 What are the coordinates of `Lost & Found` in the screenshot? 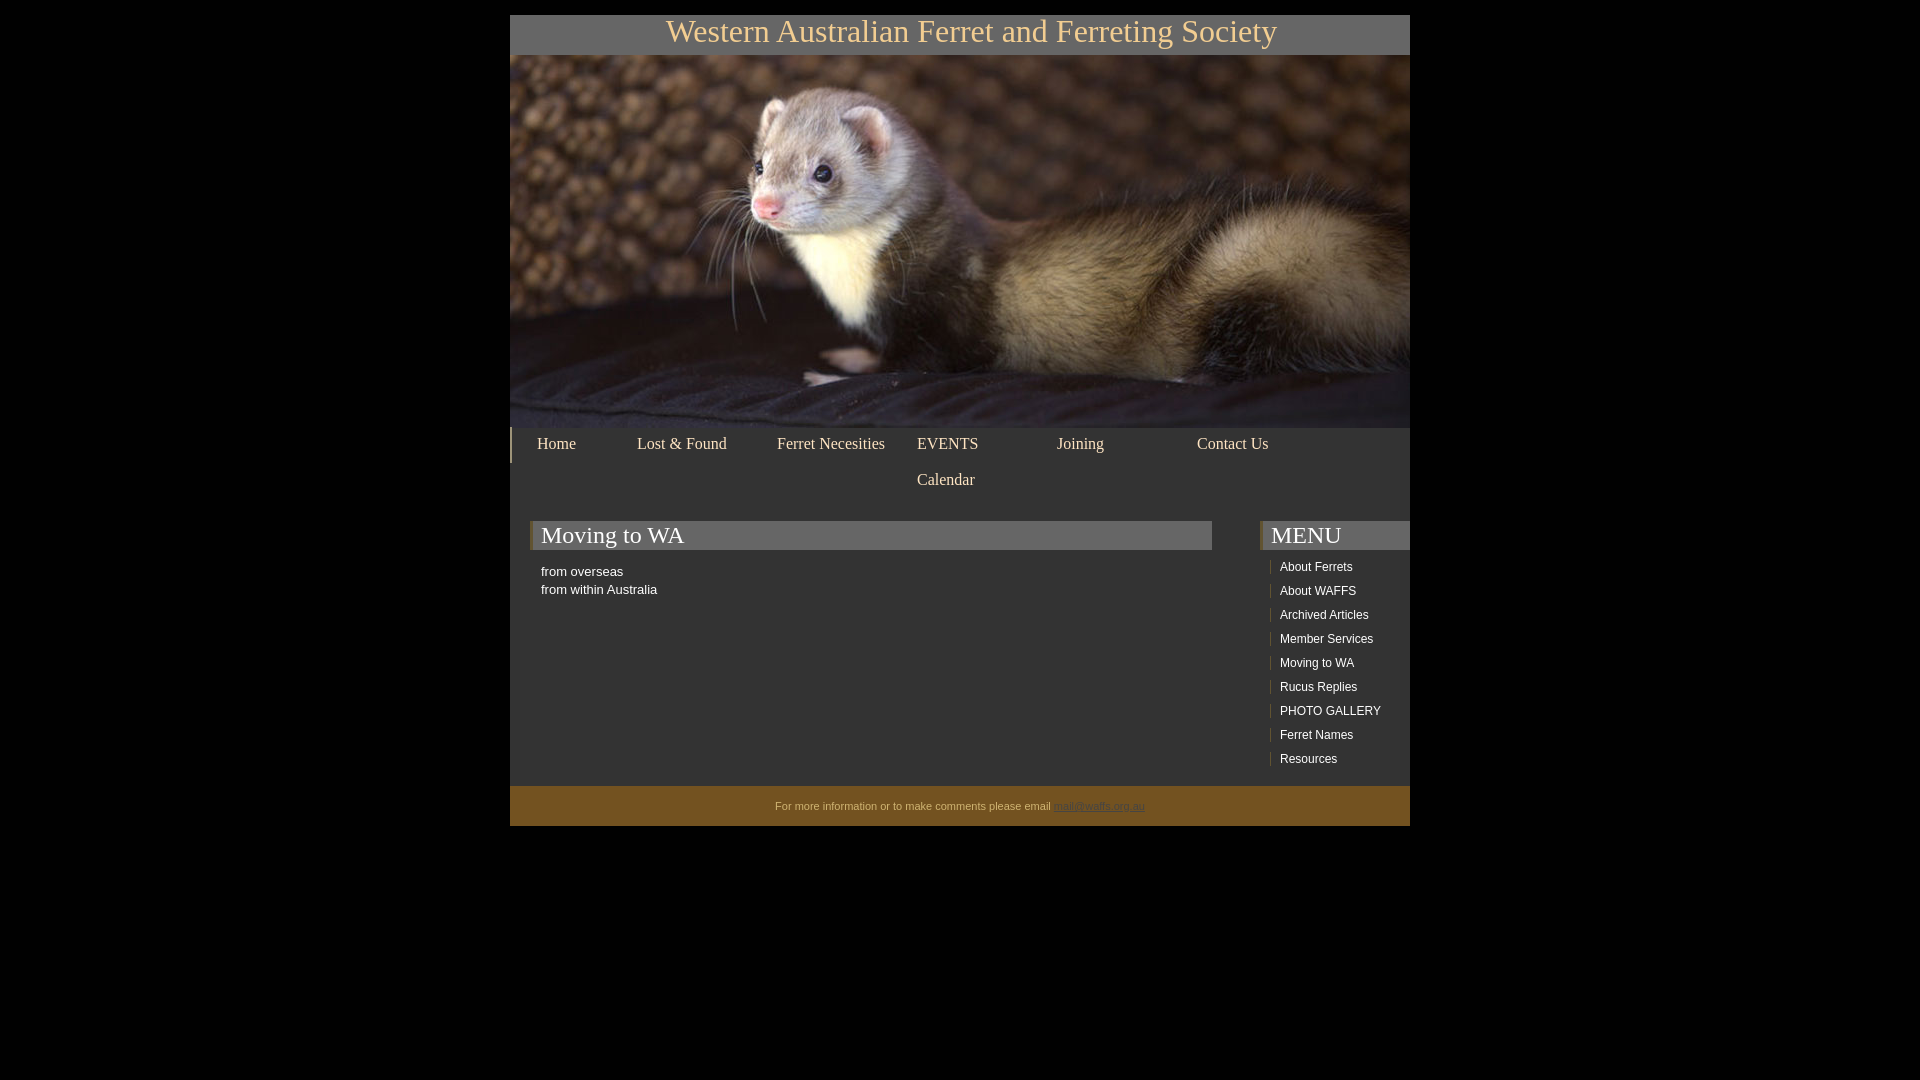 It's located at (682, 444).